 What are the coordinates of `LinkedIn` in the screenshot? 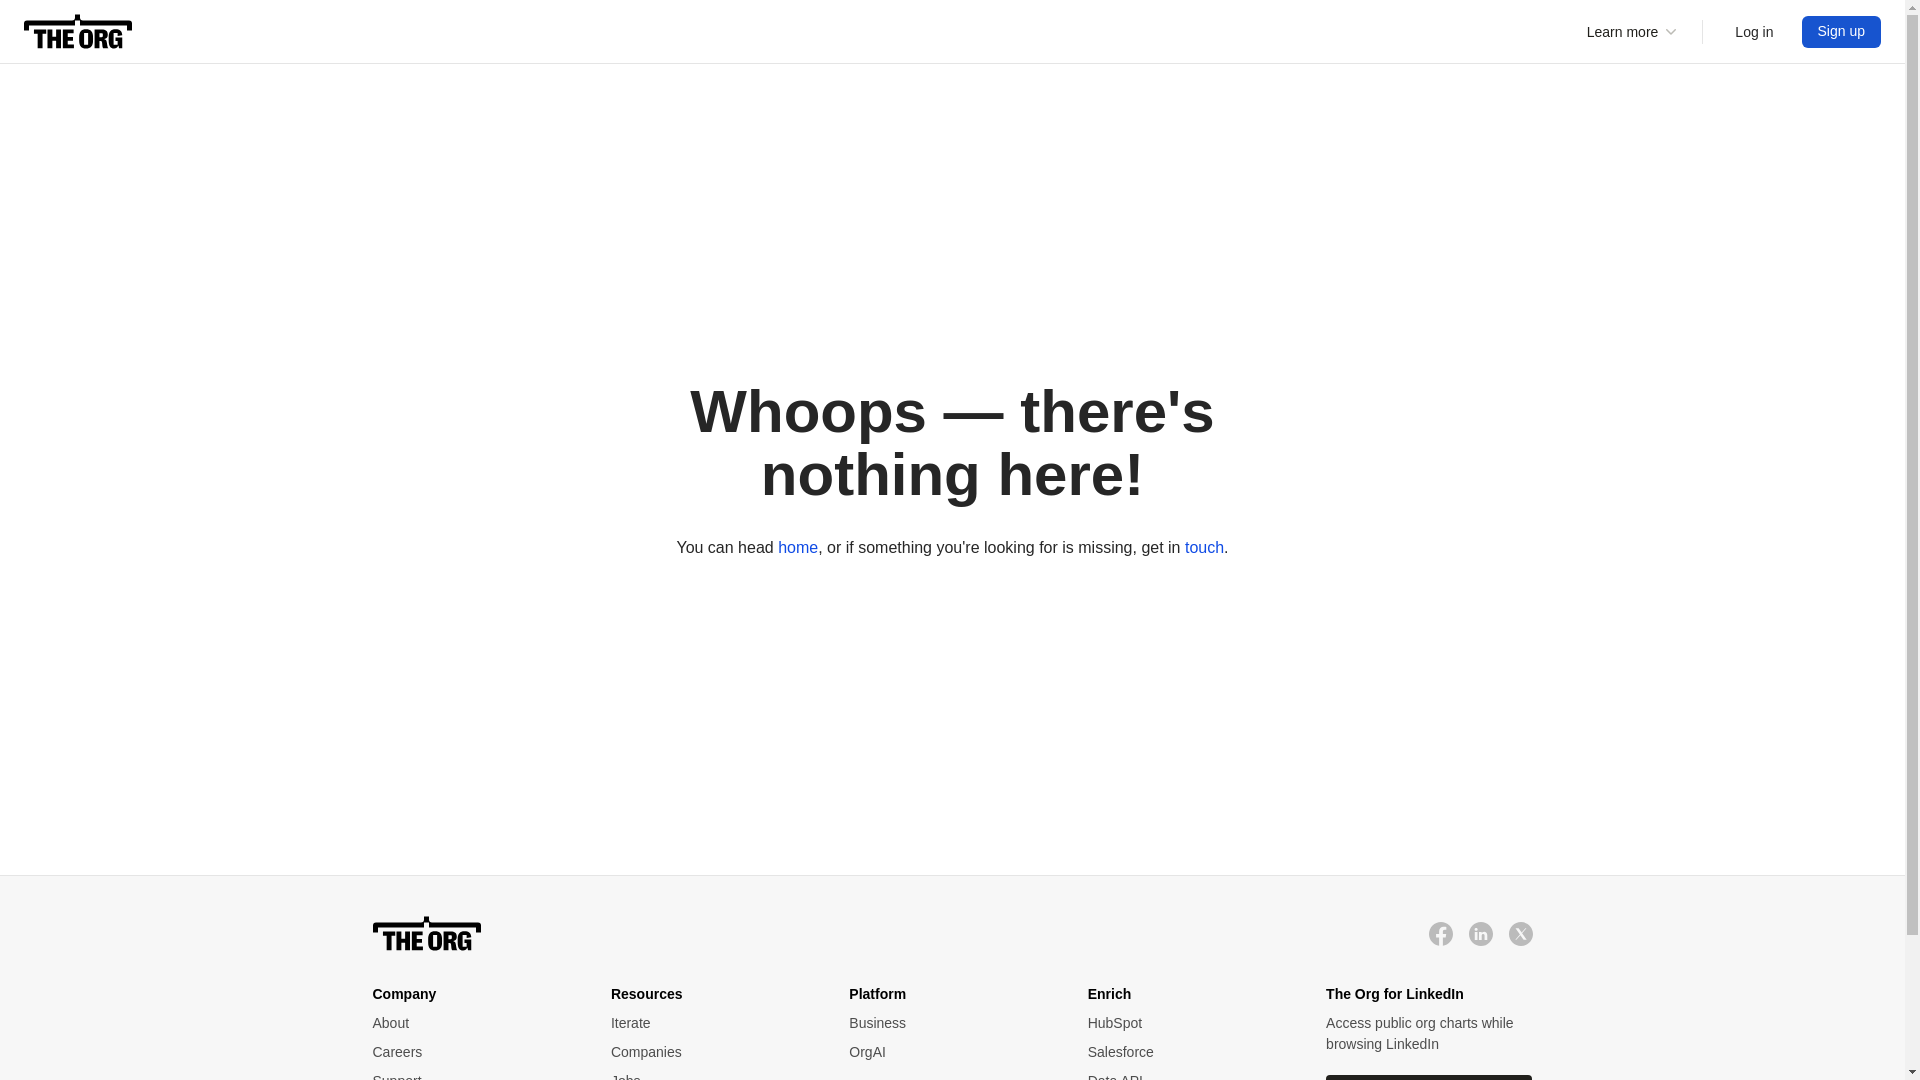 It's located at (1480, 934).